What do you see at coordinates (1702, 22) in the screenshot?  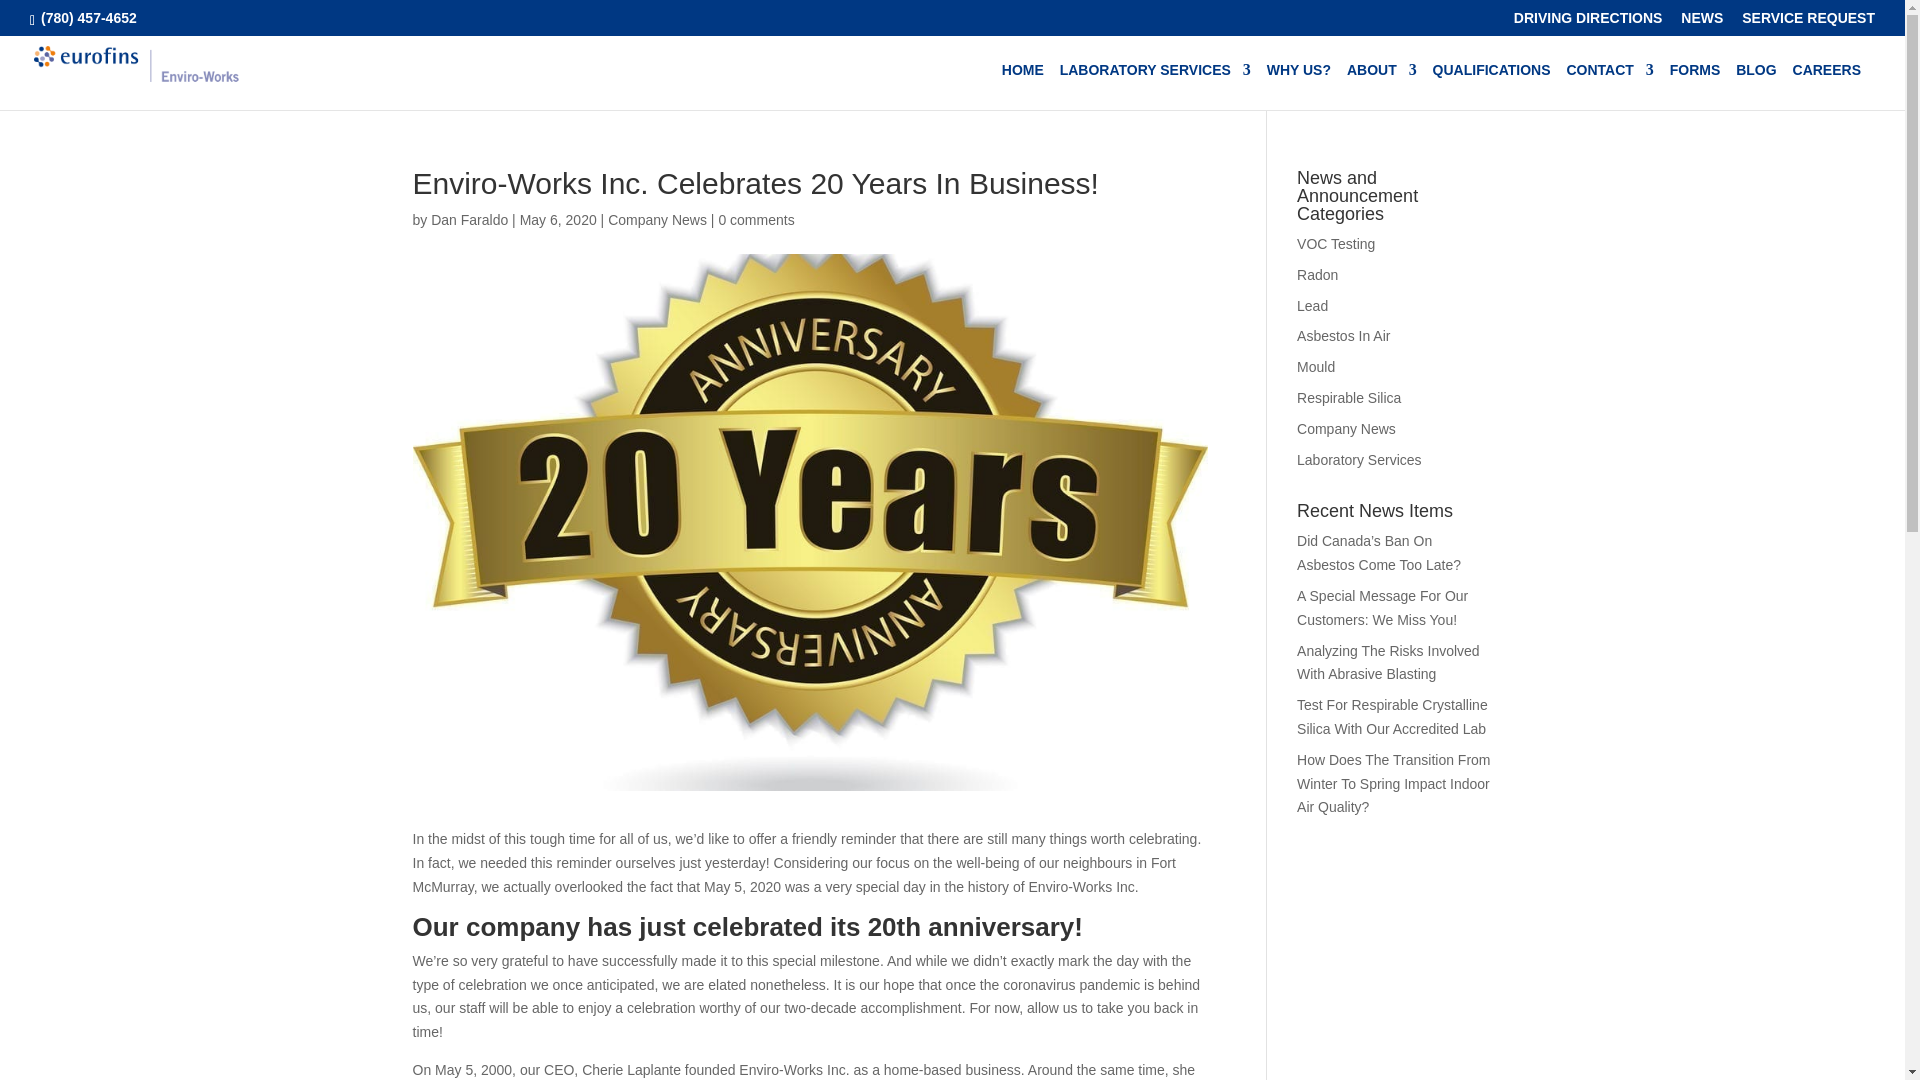 I see `NEWS` at bounding box center [1702, 22].